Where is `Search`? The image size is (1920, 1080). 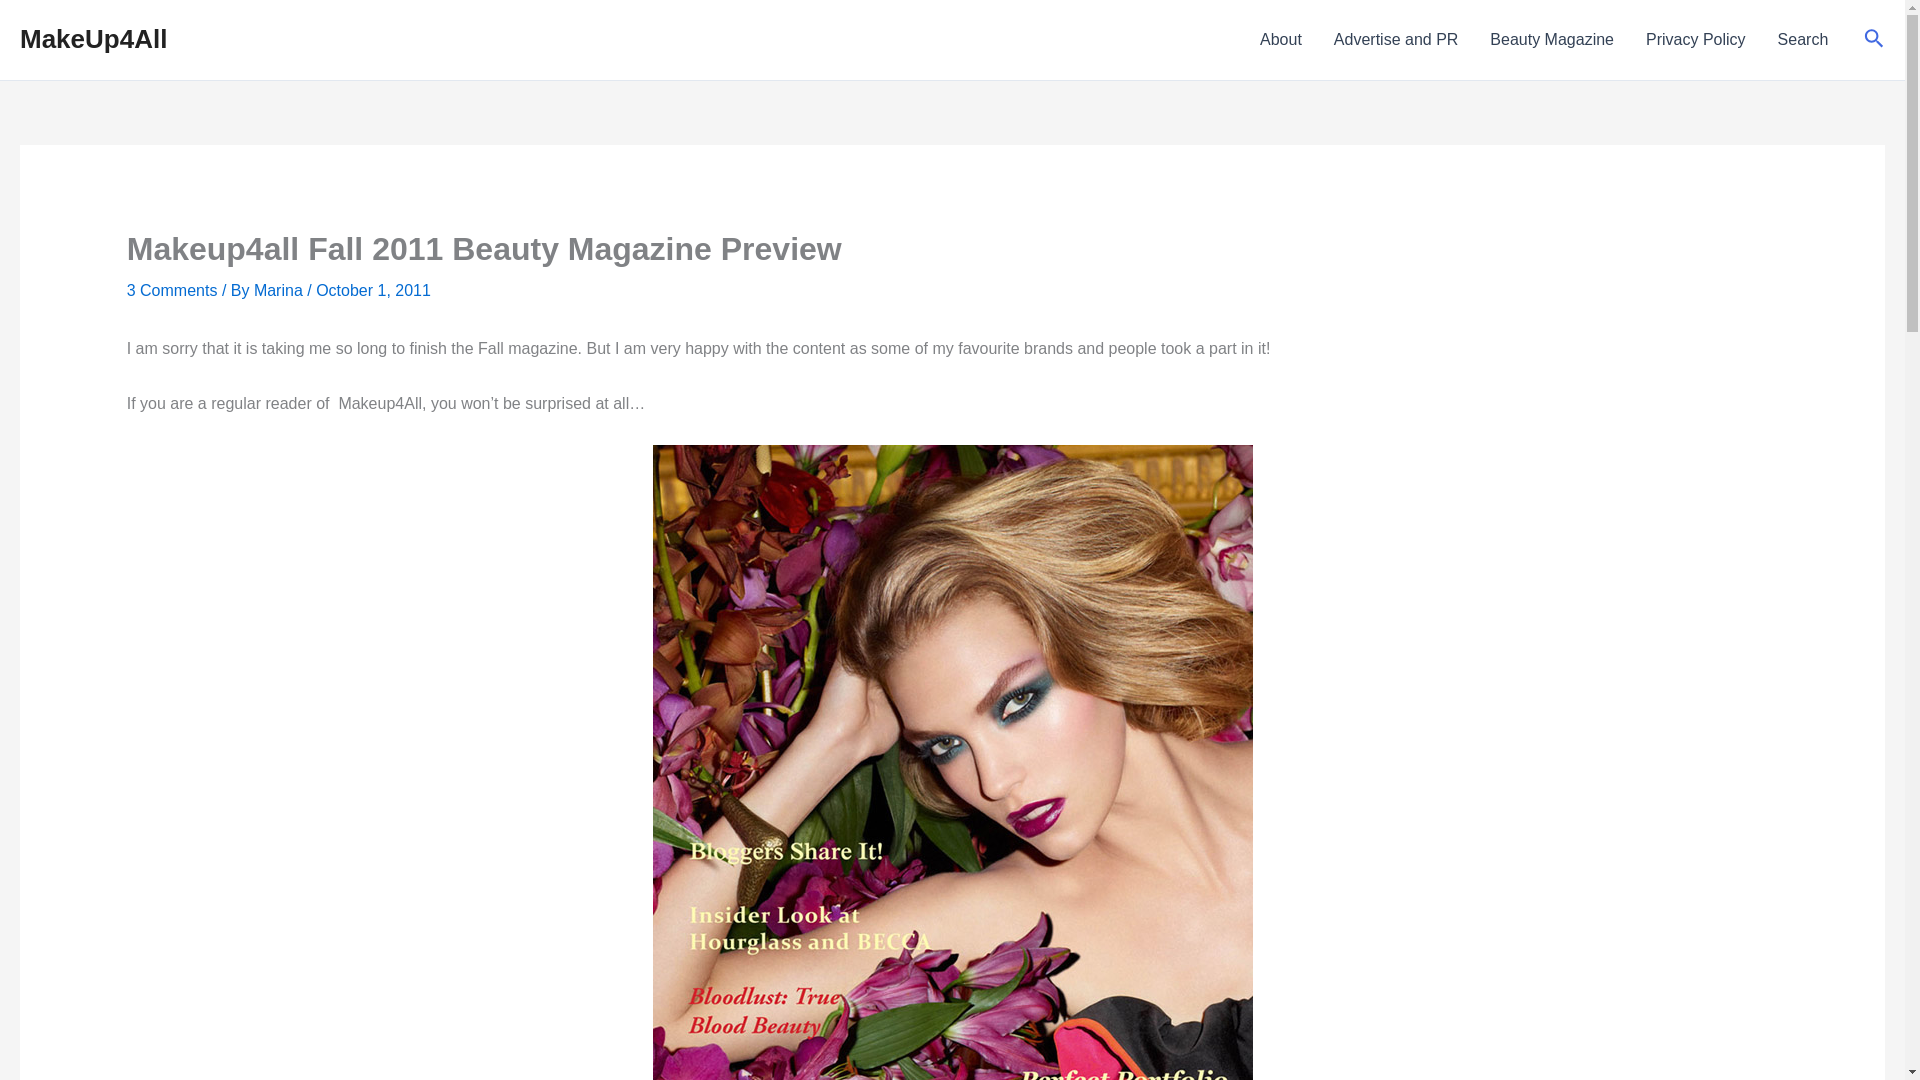 Search is located at coordinates (1804, 40).